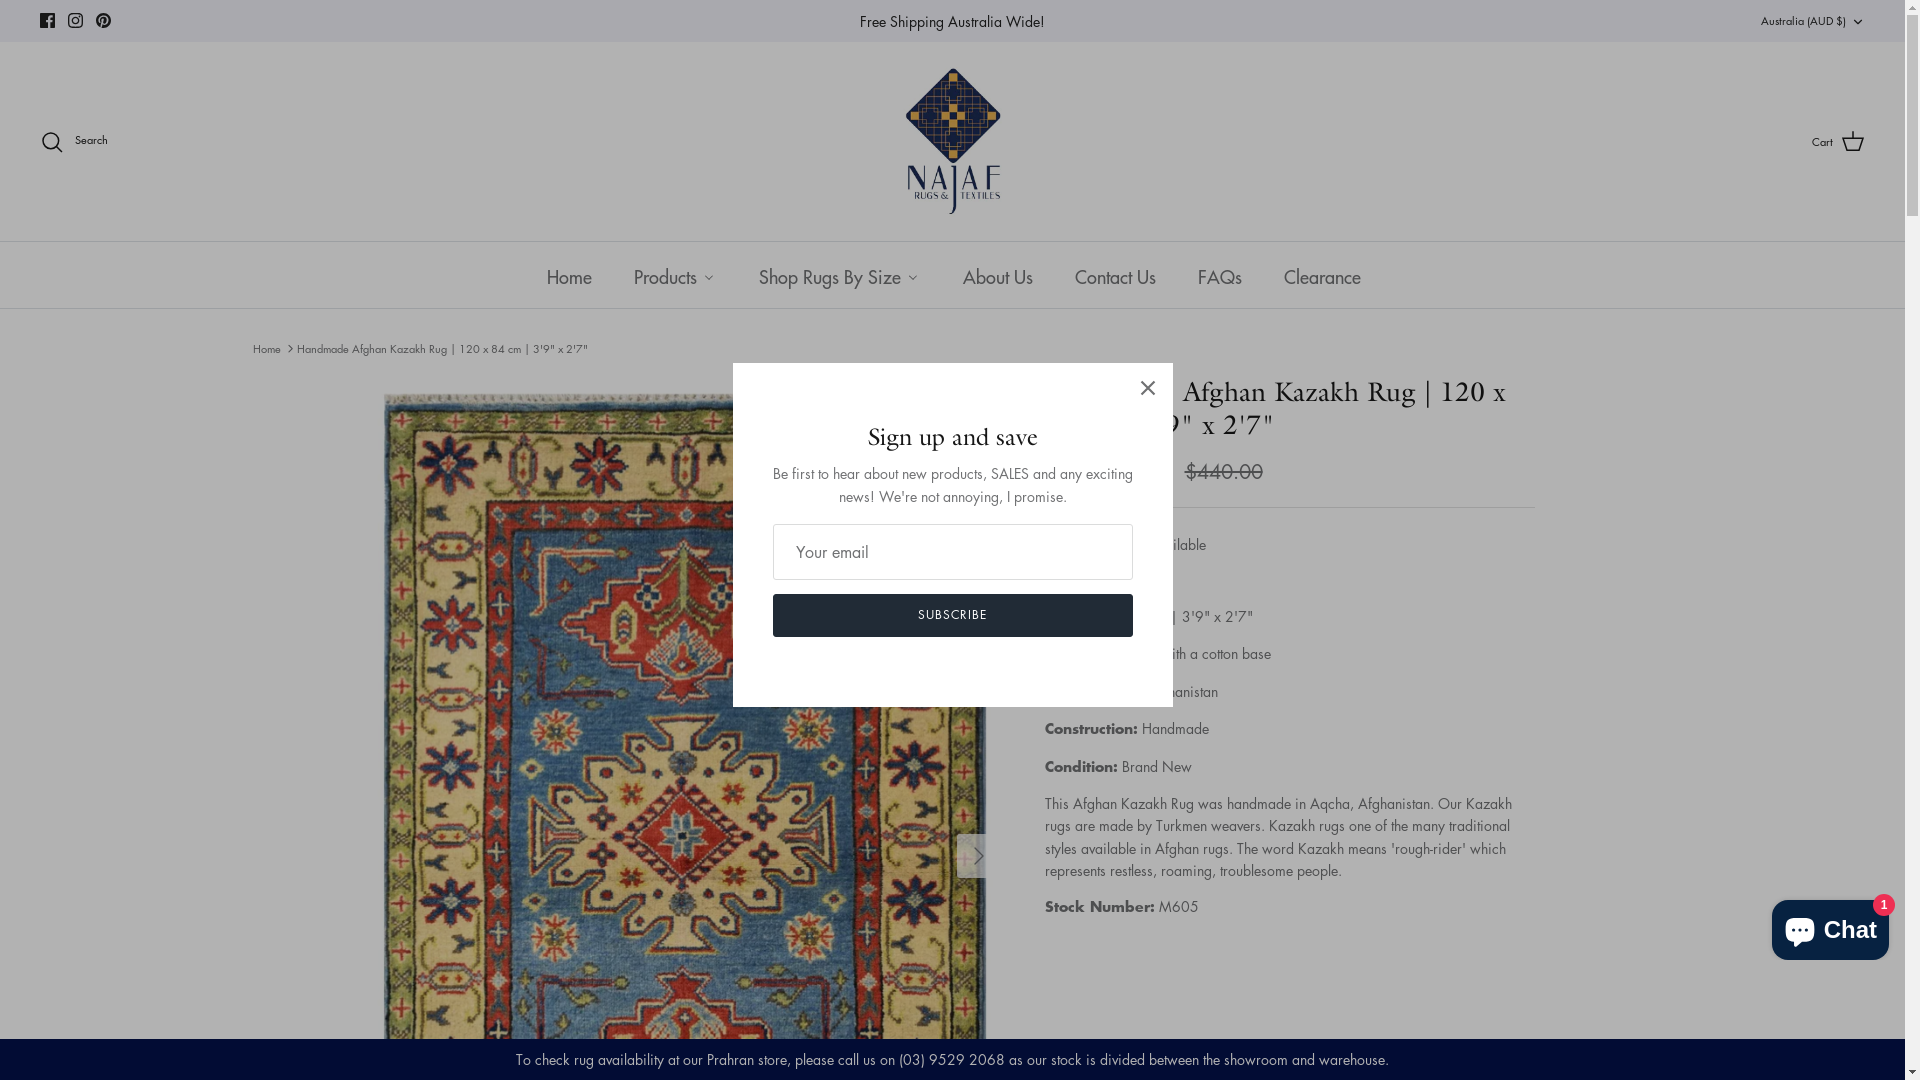 This screenshot has height=1080, width=1920. What do you see at coordinates (568, 275) in the screenshot?
I see `Home` at bounding box center [568, 275].